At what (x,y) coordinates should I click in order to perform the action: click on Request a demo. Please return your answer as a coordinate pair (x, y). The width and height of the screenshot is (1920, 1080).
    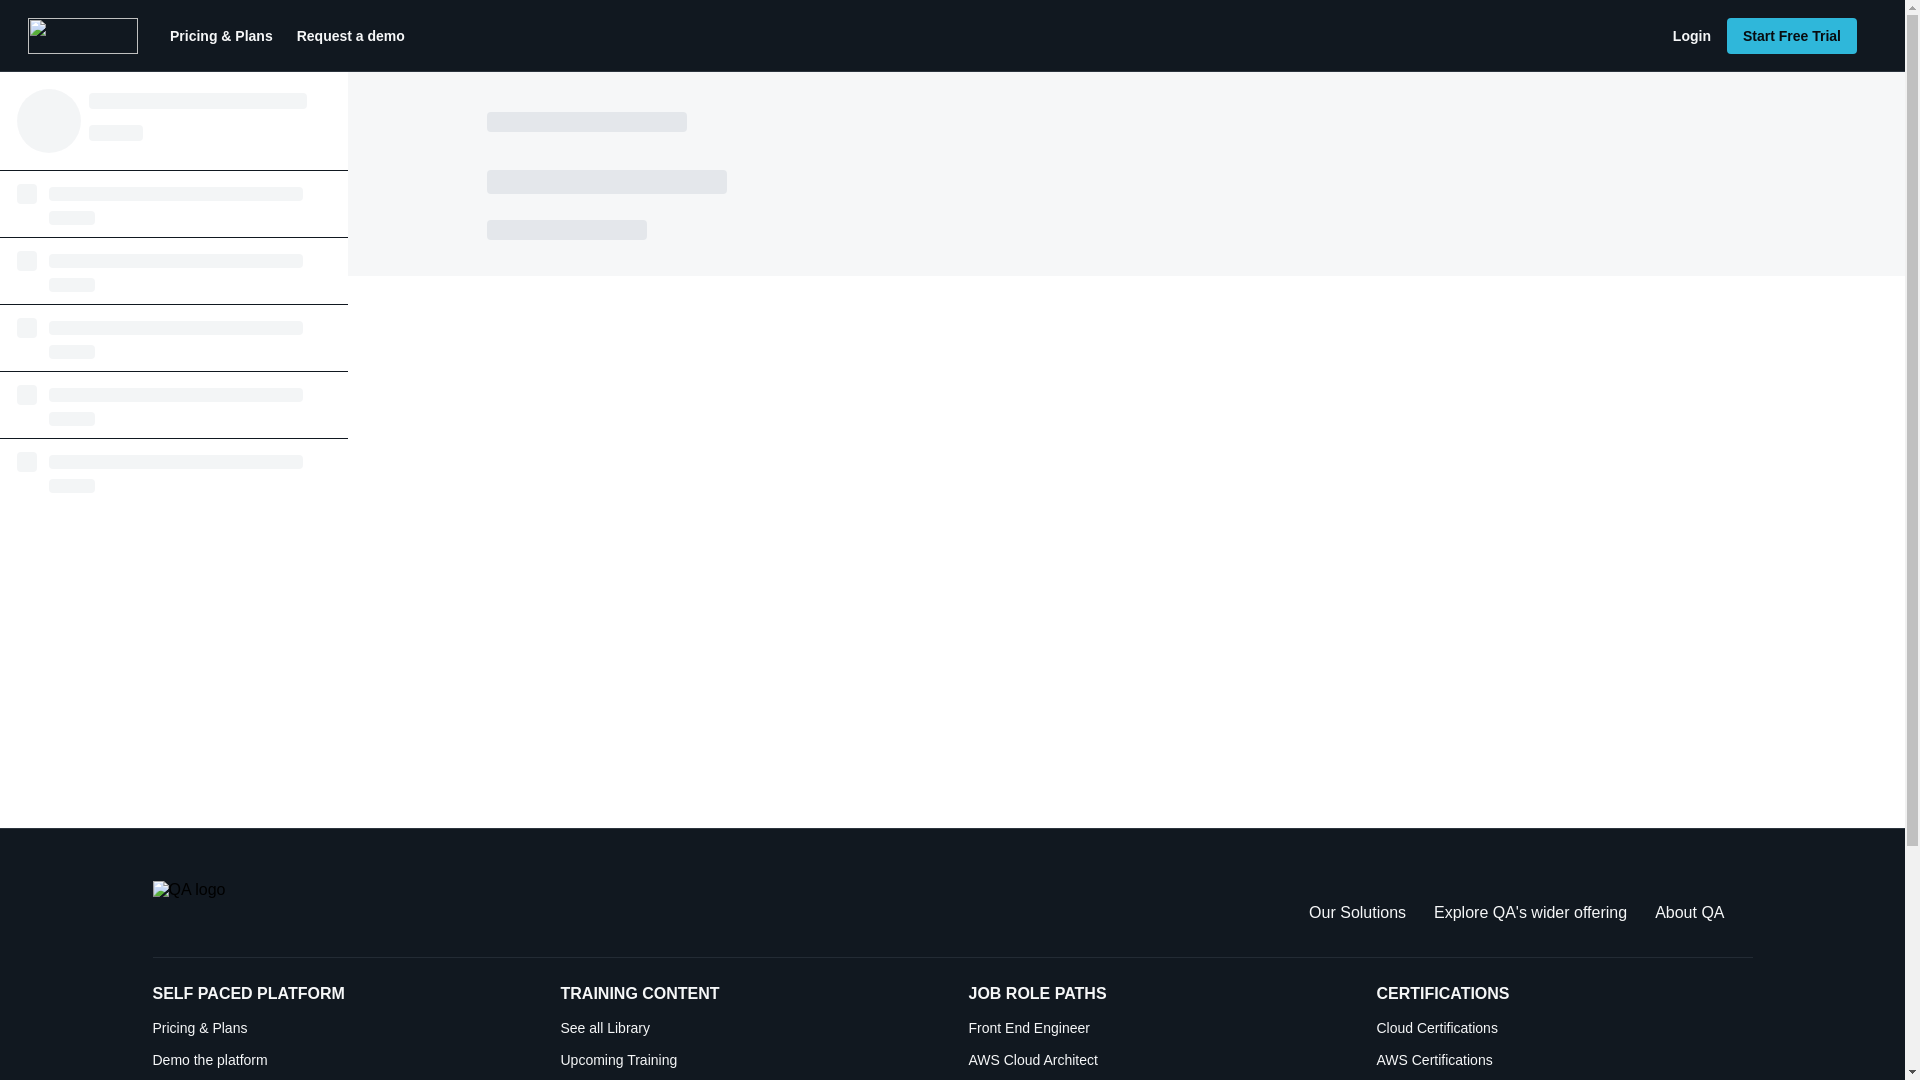
    Looking at the image, I should click on (350, 36).